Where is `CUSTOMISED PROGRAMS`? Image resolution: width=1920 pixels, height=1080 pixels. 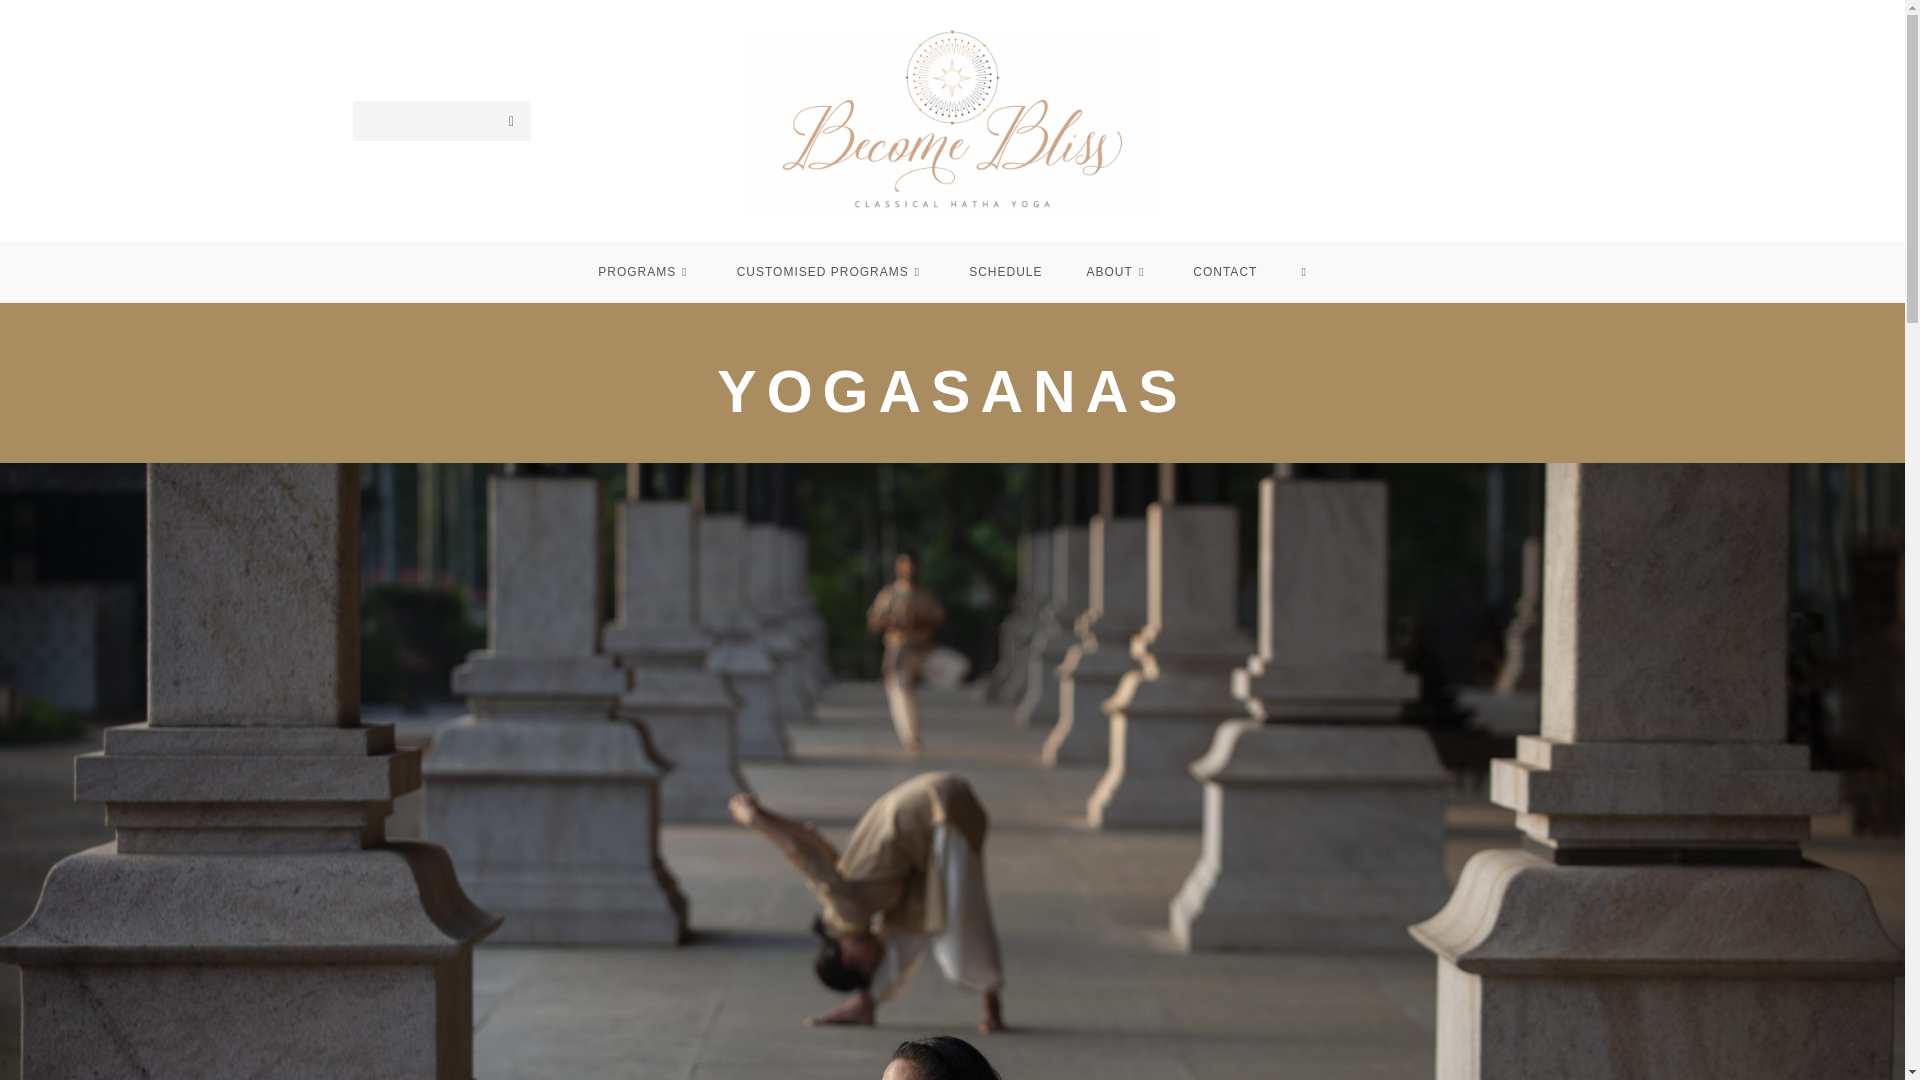 CUSTOMISED PROGRAMS is located at coordinates (831, 272).